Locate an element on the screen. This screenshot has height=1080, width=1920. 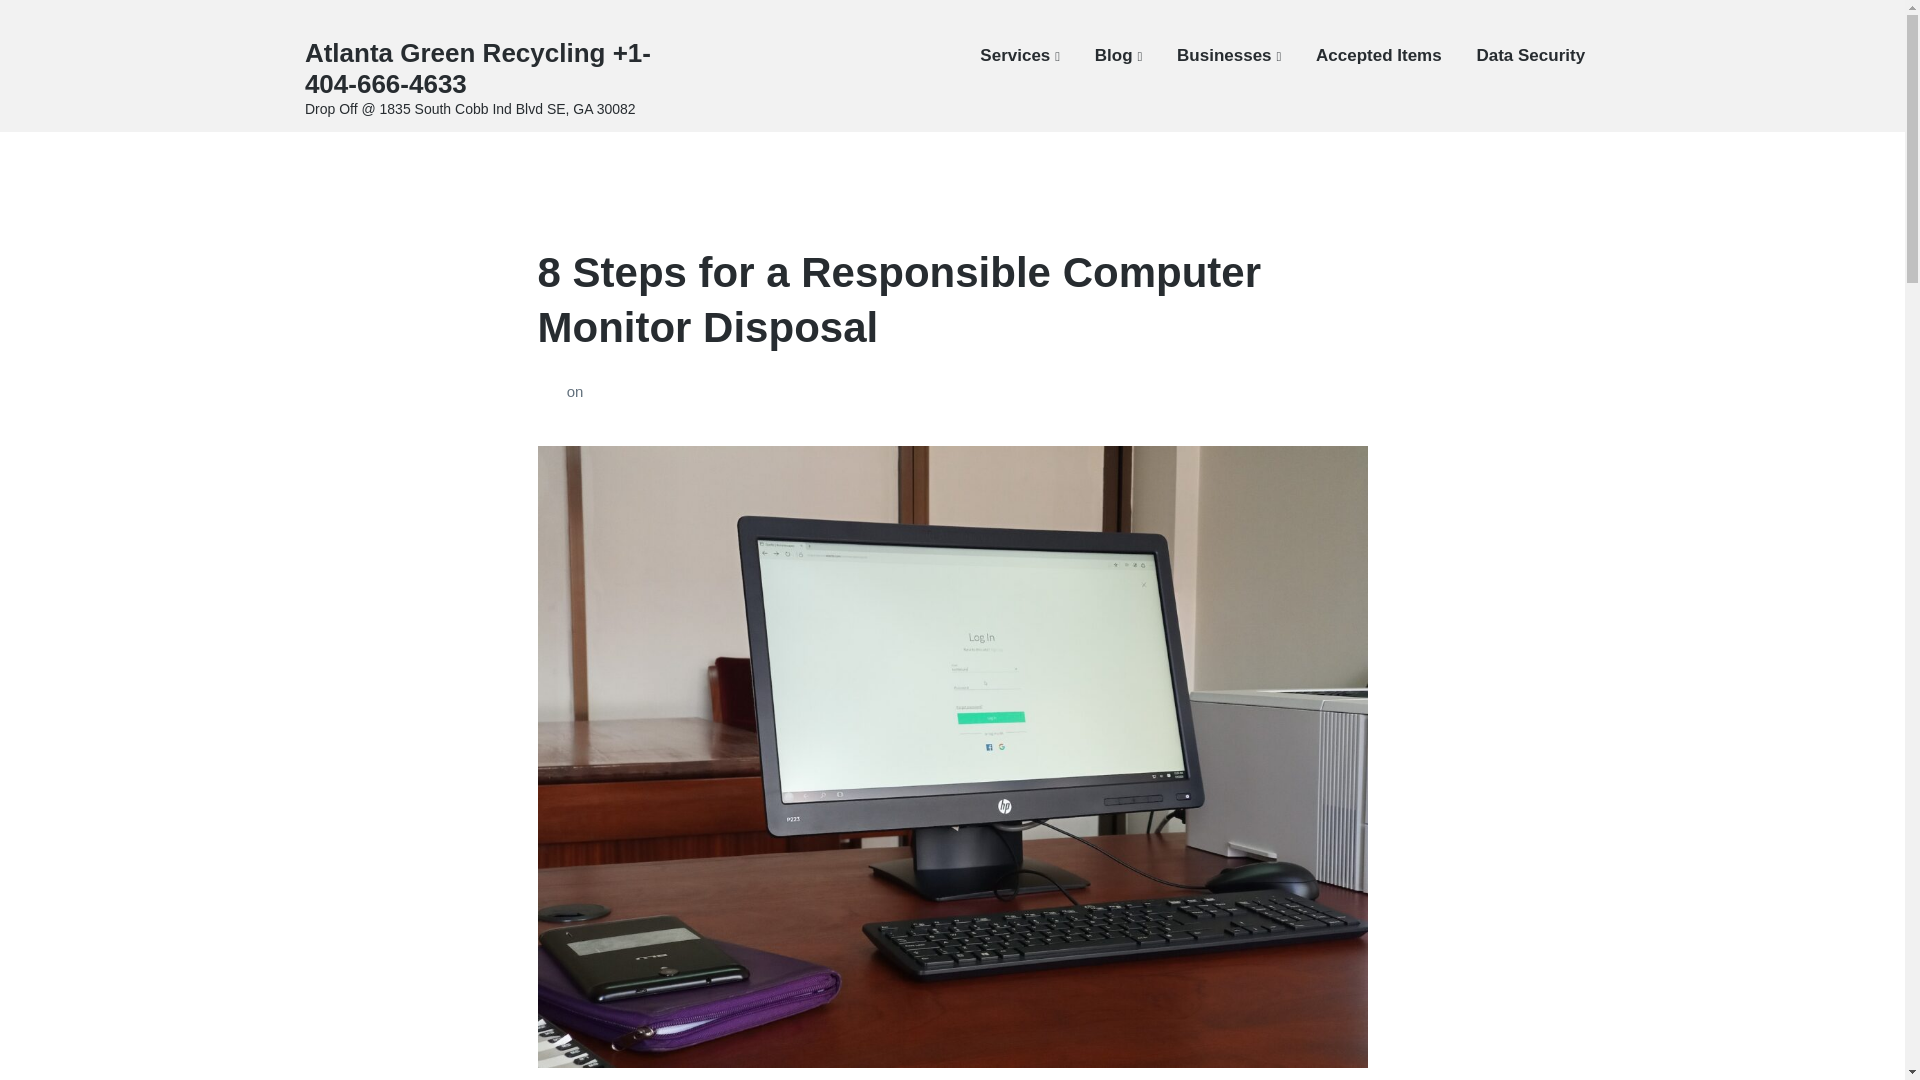
Blog is located at coordinates (1118, 56).